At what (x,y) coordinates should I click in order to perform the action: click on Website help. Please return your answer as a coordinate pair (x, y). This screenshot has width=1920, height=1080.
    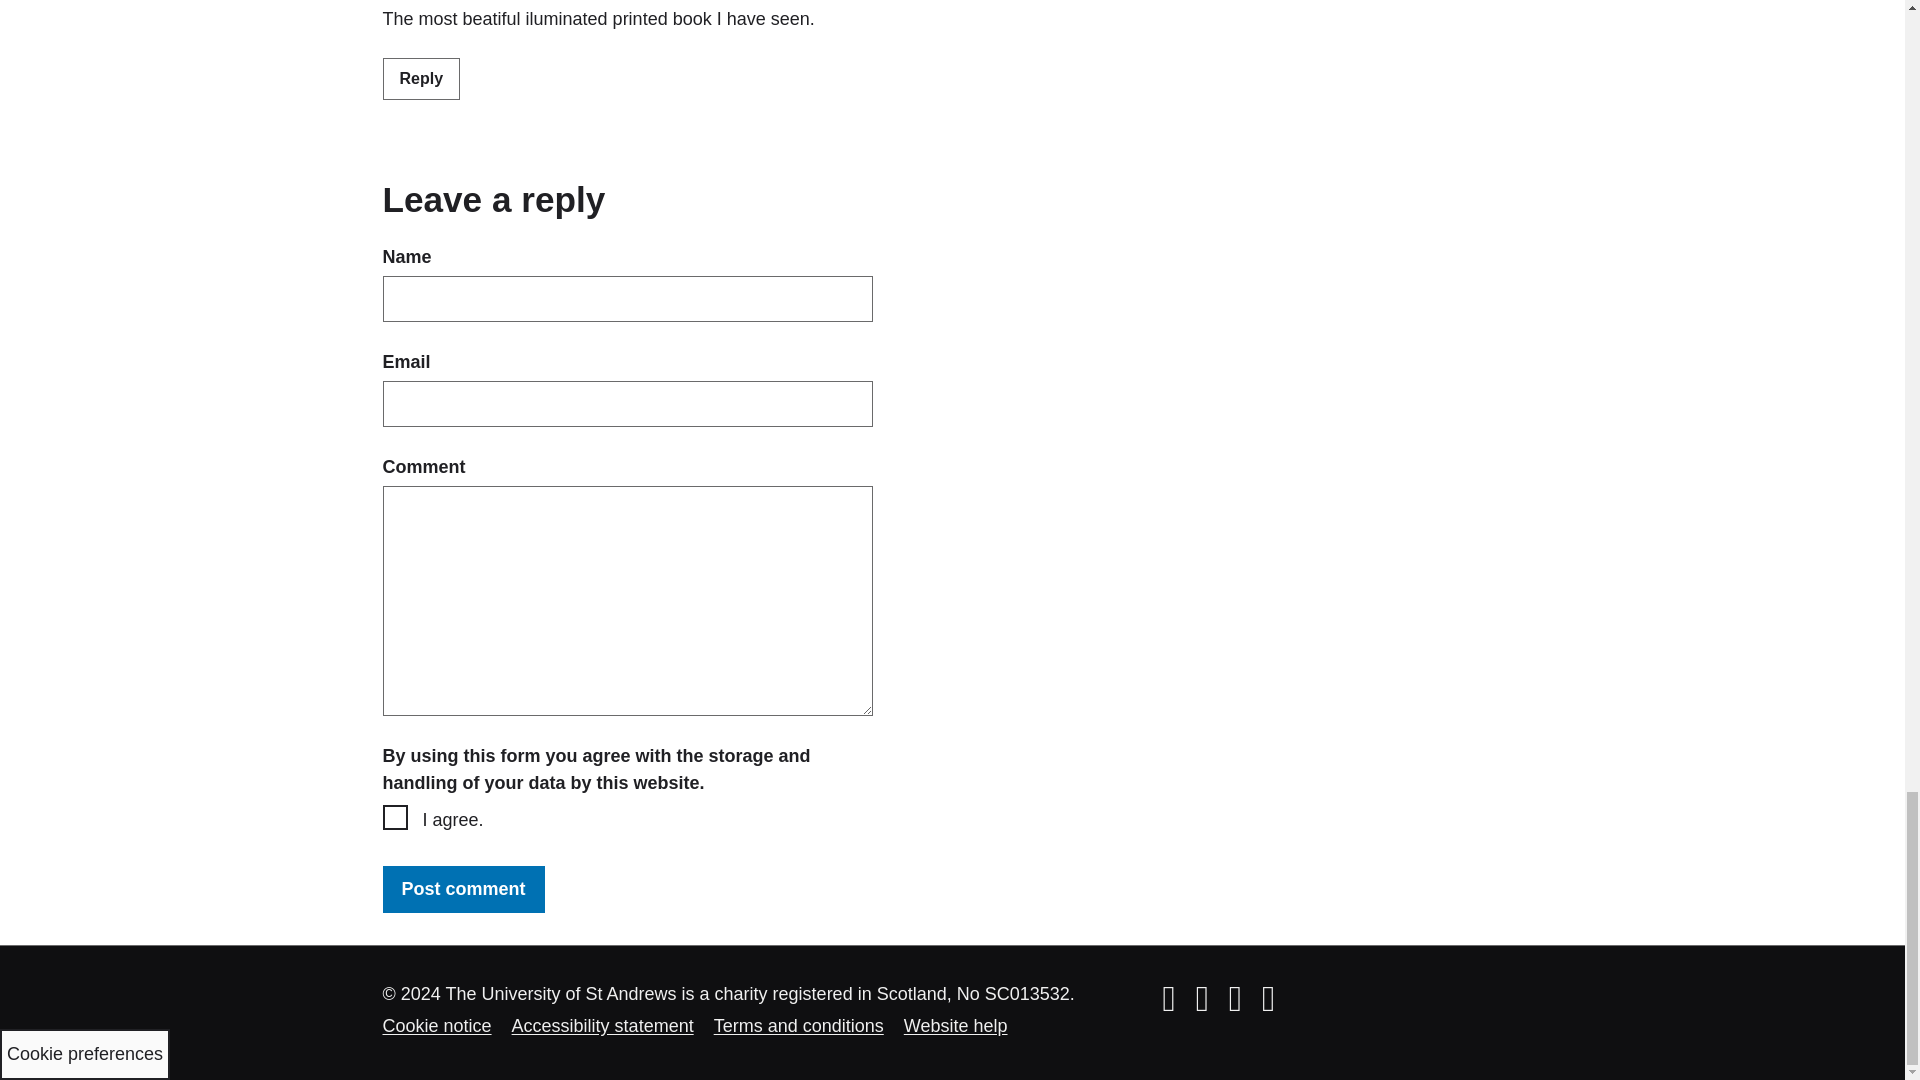
    Looking at the image, I should click on (956, 1026).